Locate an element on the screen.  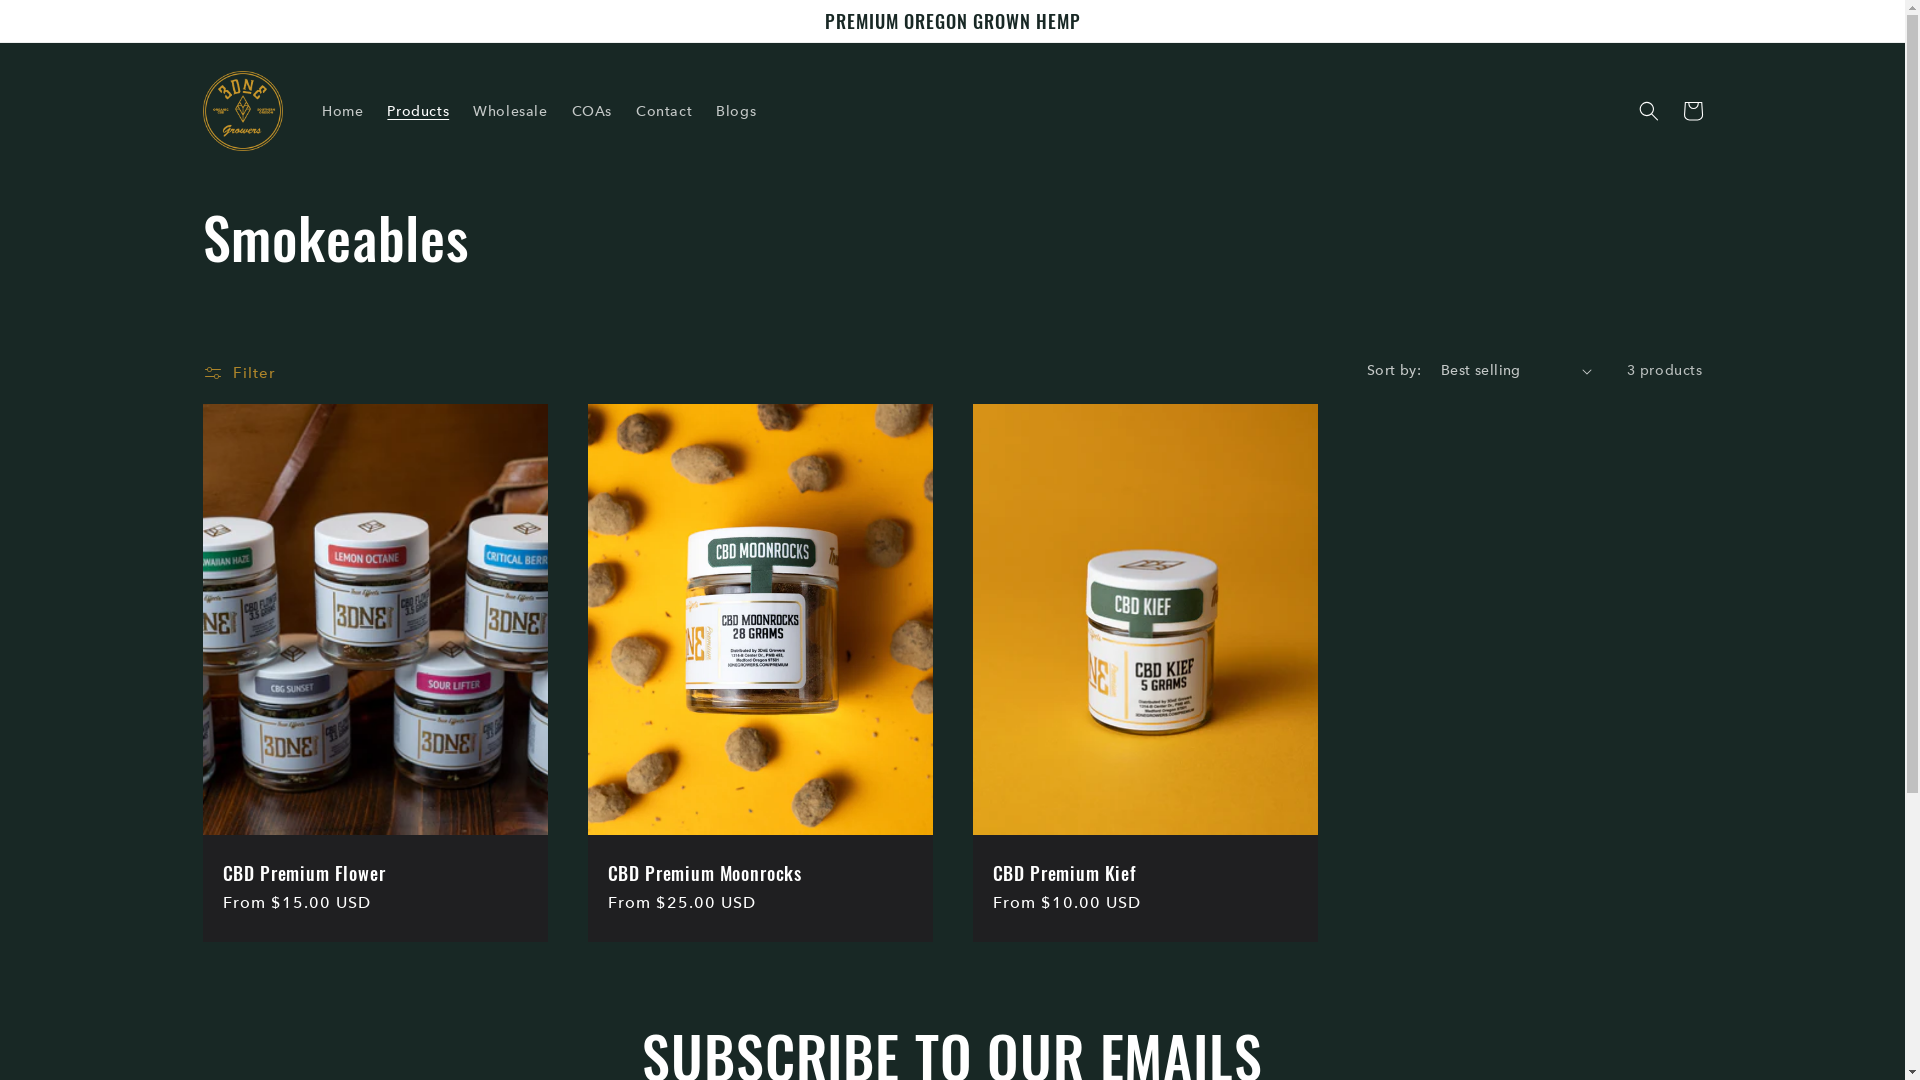
Wholesale is located at coordinates (510, 111).